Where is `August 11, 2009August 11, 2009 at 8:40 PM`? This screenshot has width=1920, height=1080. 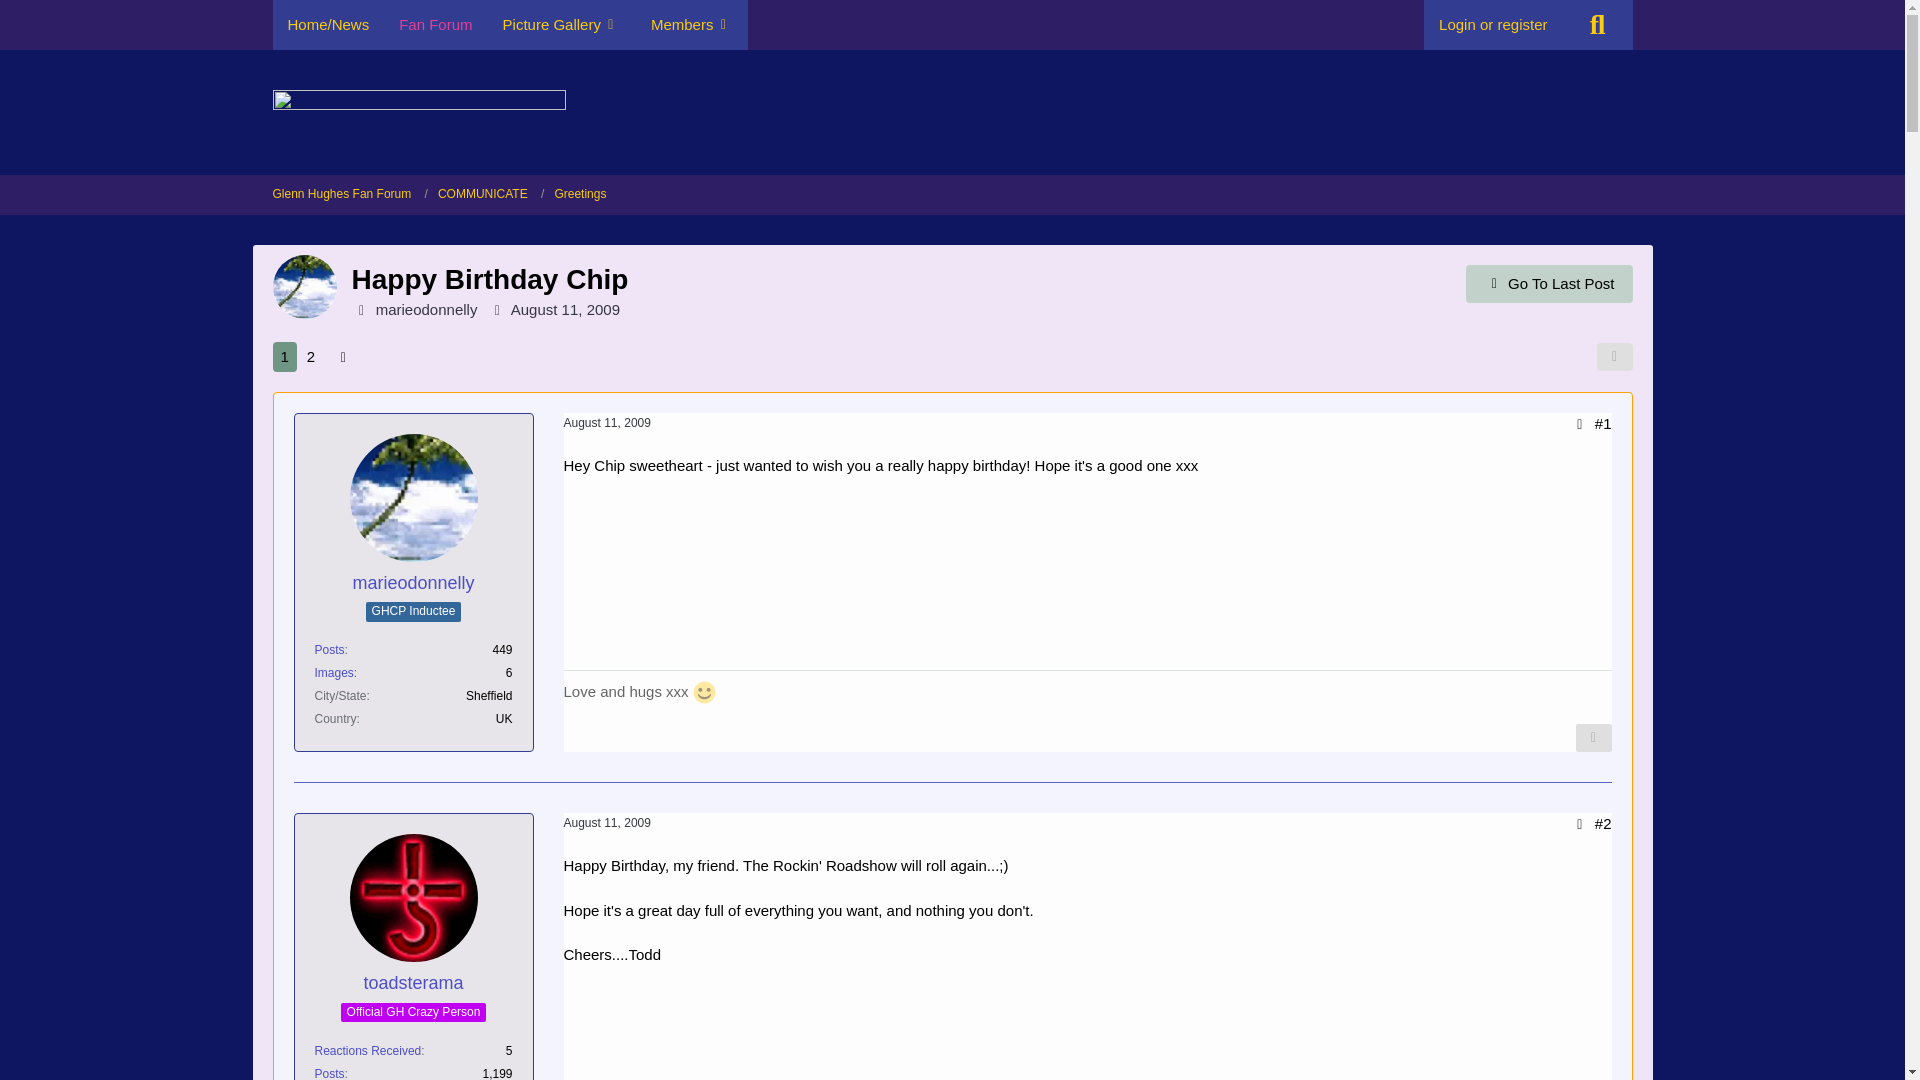 August 11, 2009August 11, 2009 at 8:40 PM is located at coordinates (565, 309).